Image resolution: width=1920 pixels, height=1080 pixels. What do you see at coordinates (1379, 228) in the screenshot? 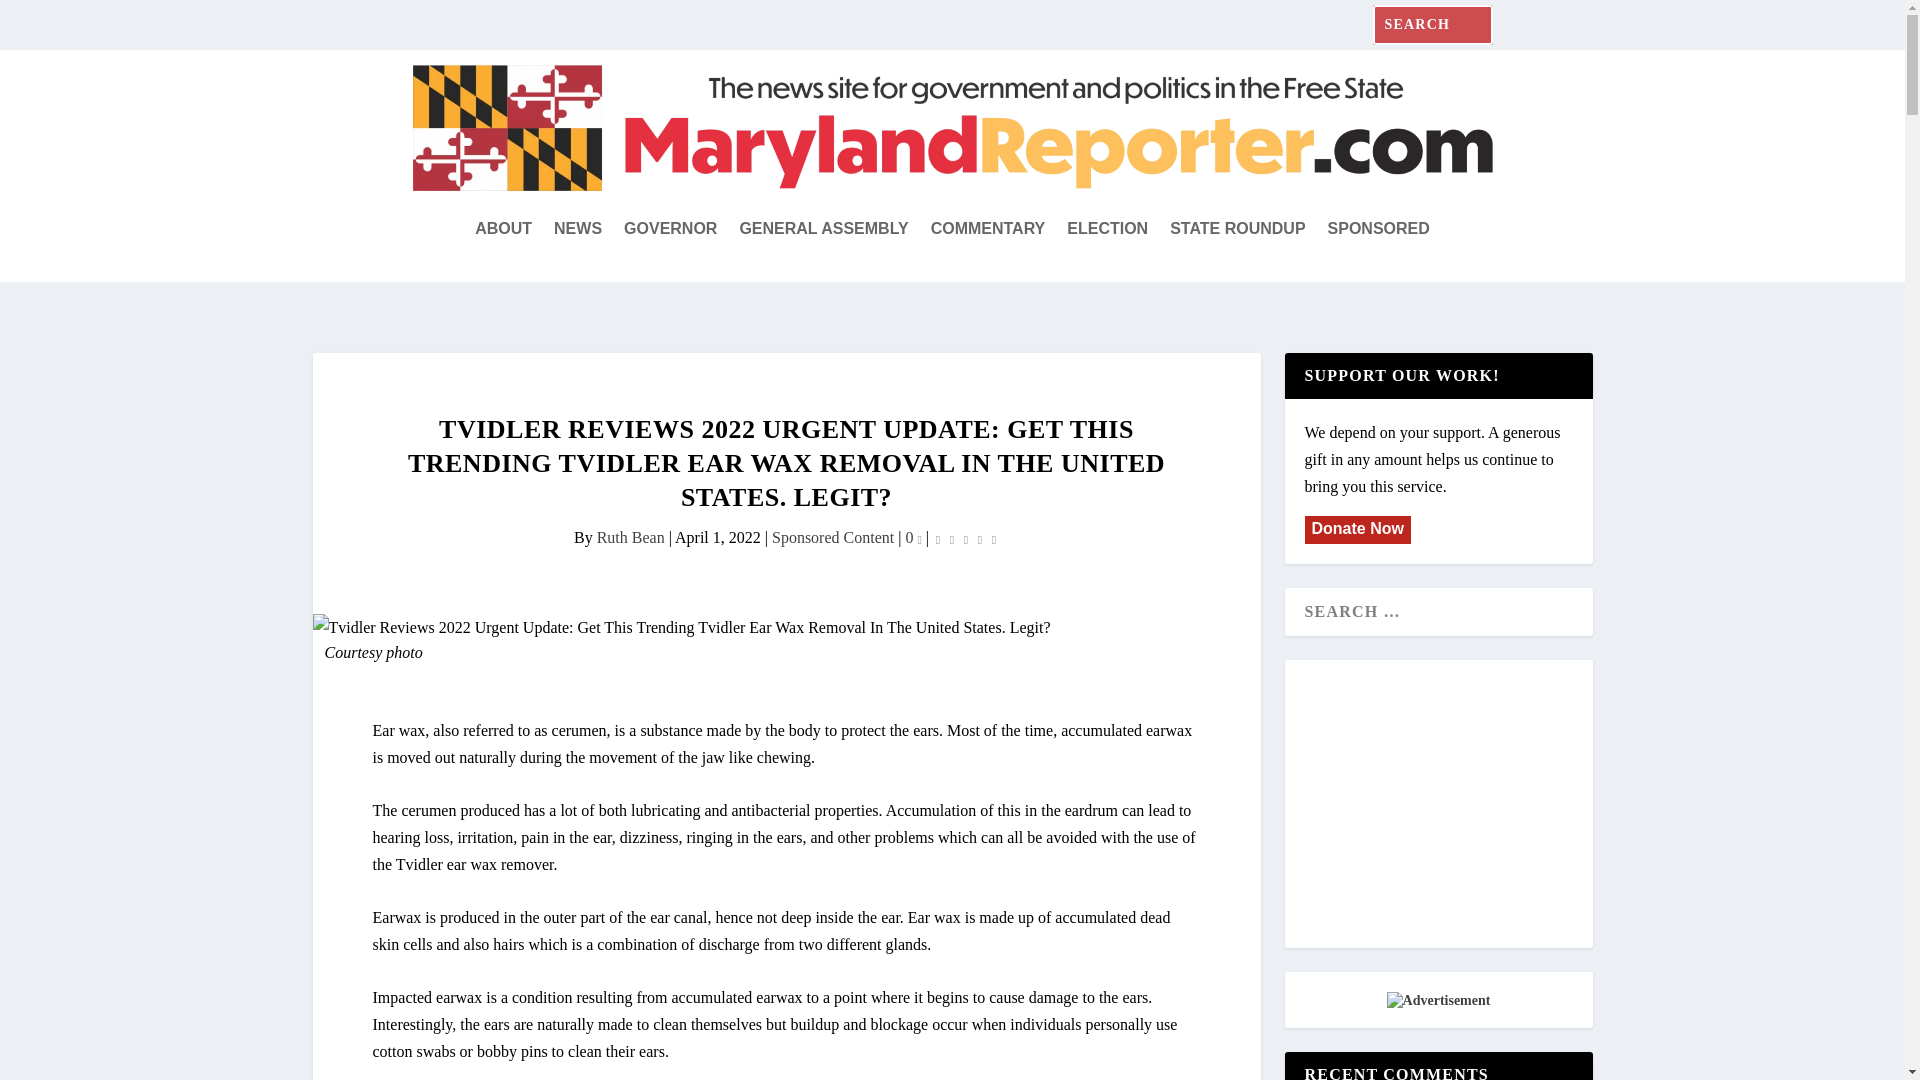
I see `SPONSORED` at bounding box center [1379, 228].